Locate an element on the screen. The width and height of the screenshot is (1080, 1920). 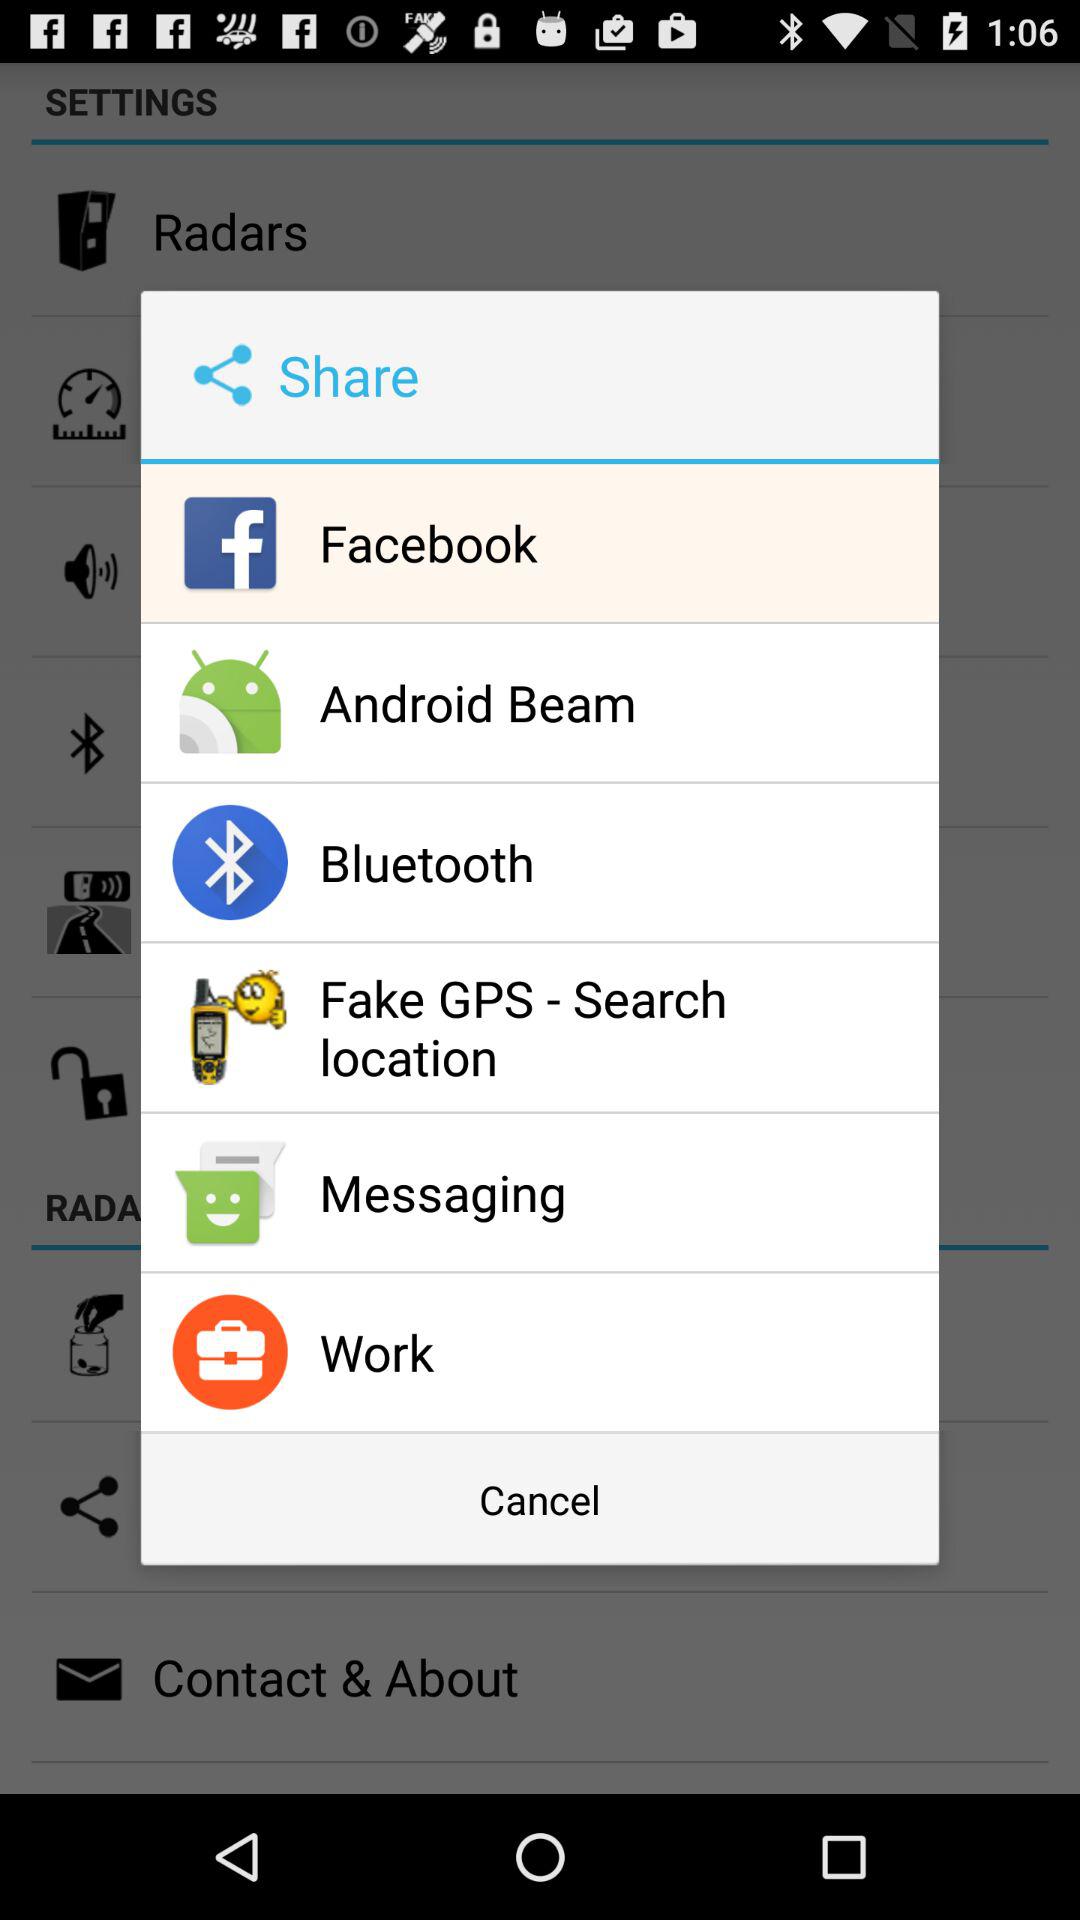
select the fake gps search app is located at coordinates (624, 1027).